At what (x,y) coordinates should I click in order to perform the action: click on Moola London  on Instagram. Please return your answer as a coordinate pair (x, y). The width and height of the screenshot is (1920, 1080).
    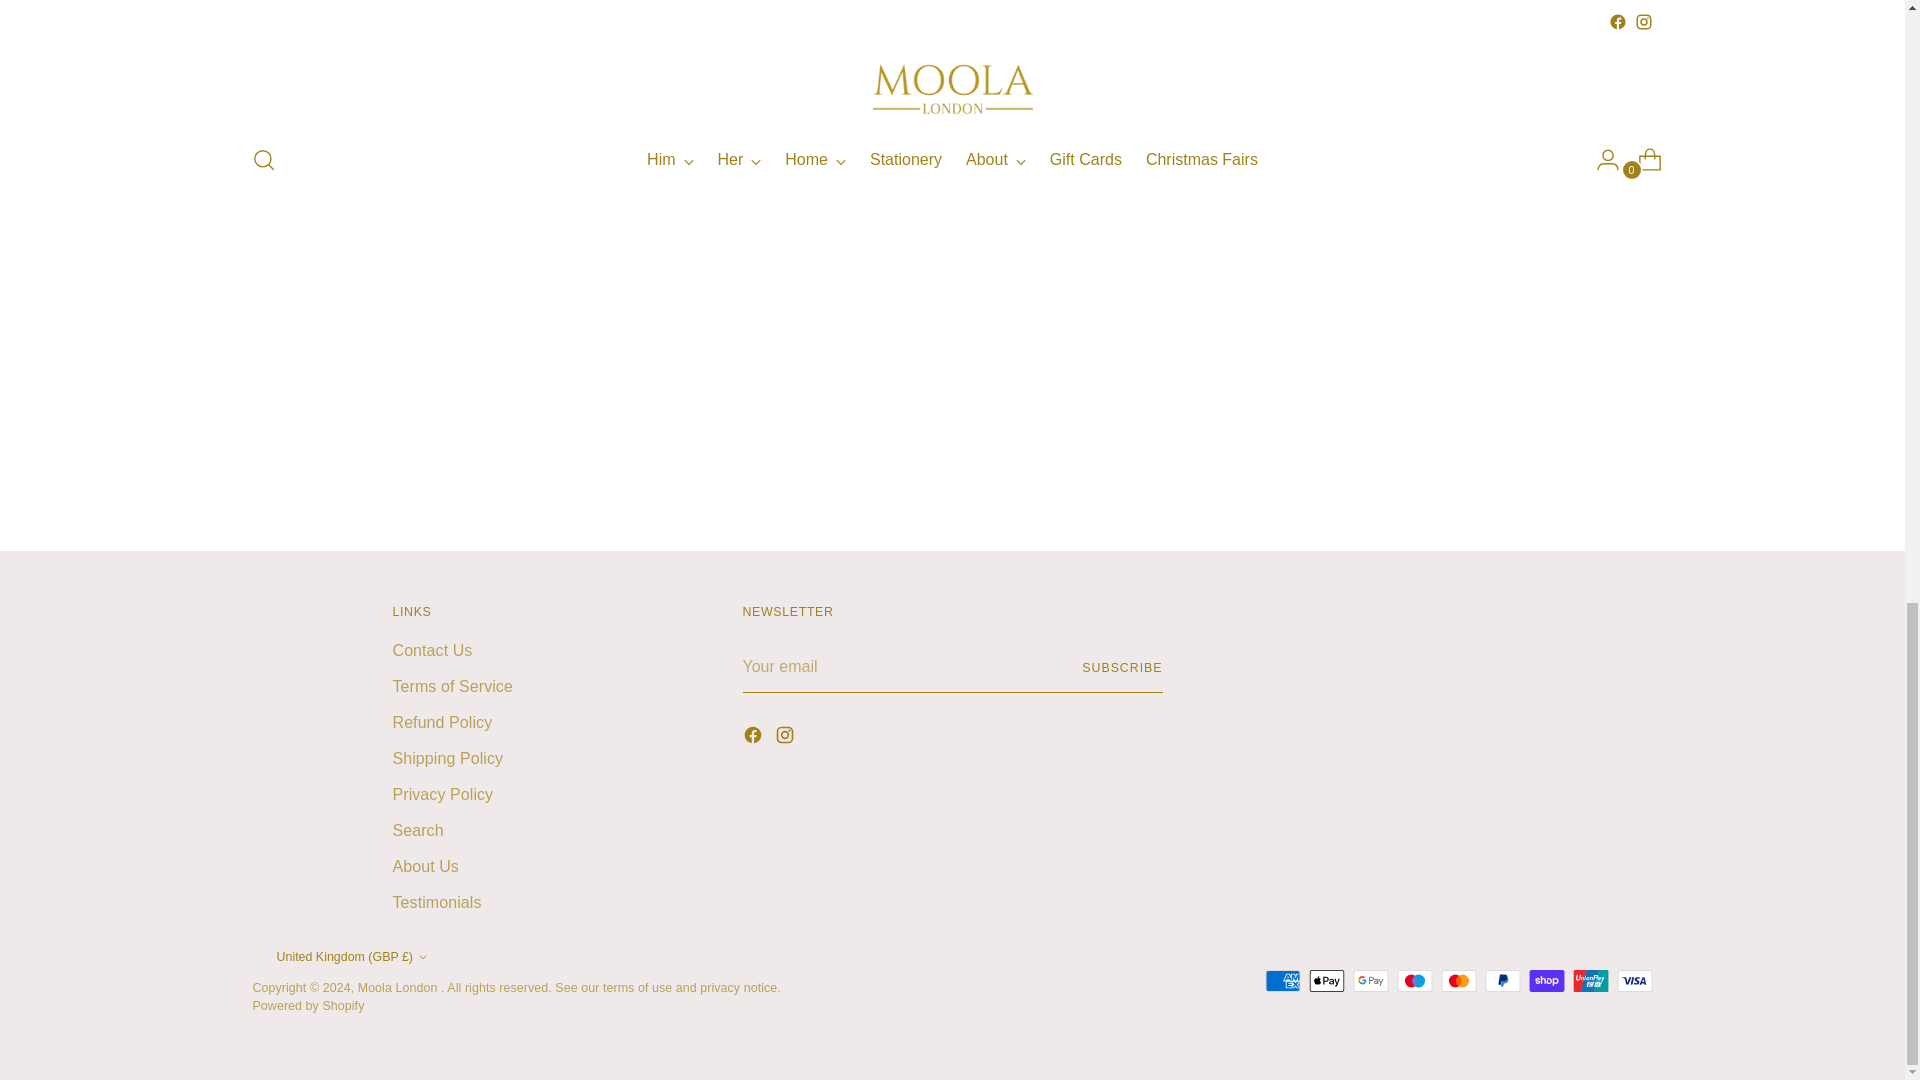
    Looking at the image, I should click on (786, 738).